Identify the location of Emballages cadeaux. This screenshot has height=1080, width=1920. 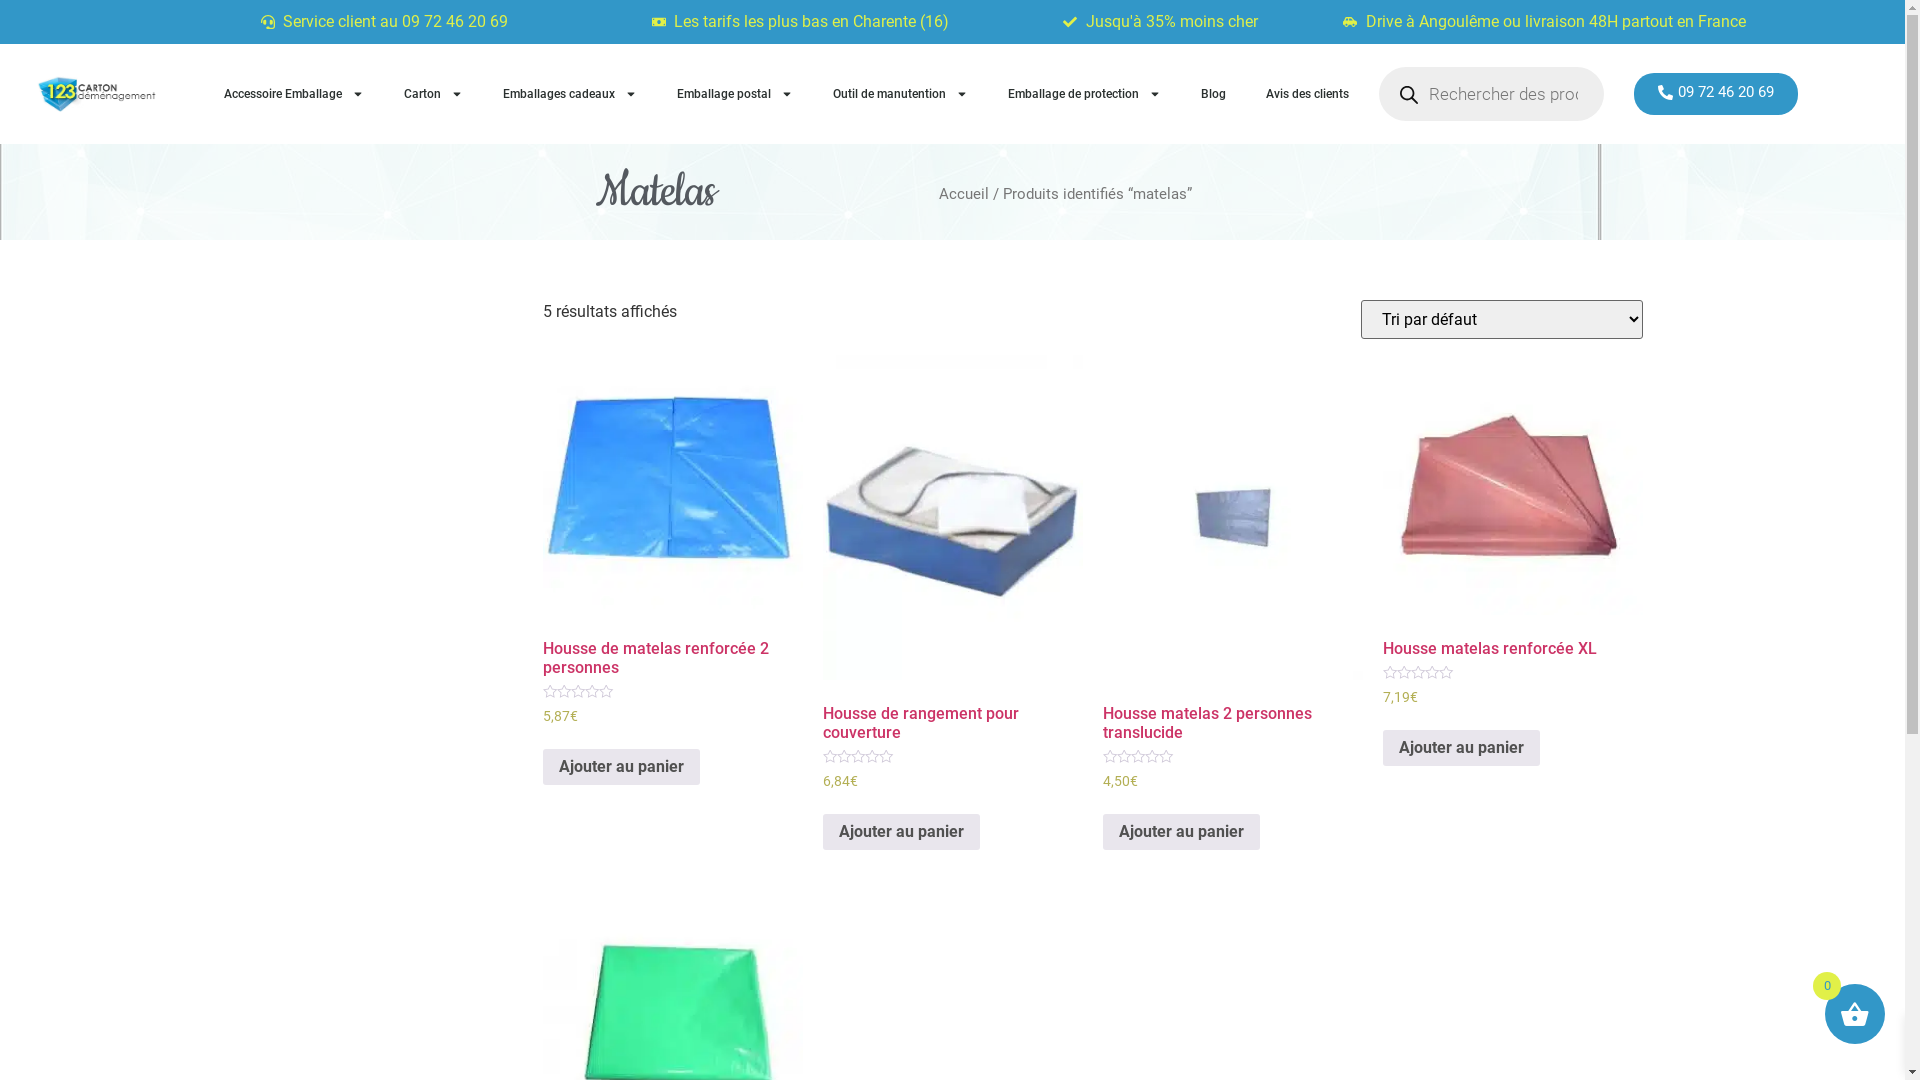
(570, 94).